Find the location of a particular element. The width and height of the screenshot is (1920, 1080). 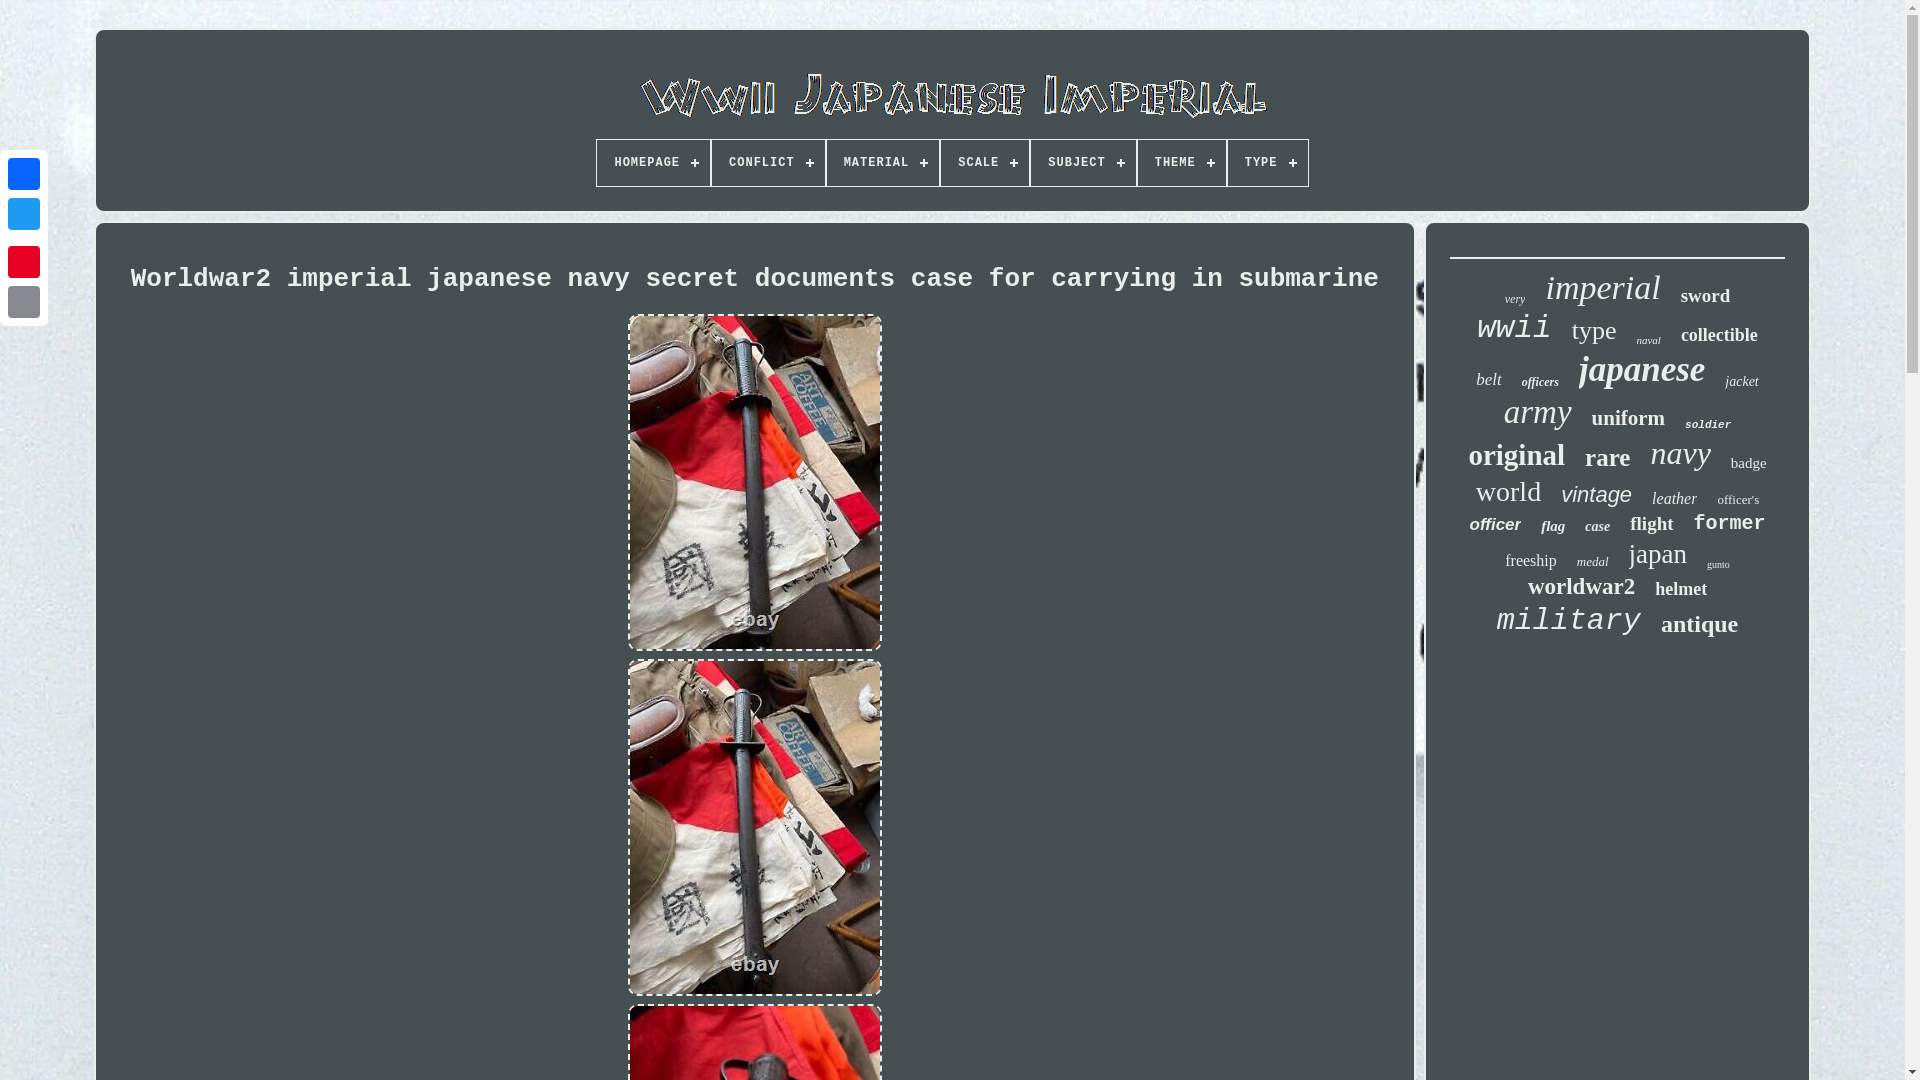

HOMEPAGE is located at coordinates (654, 162).